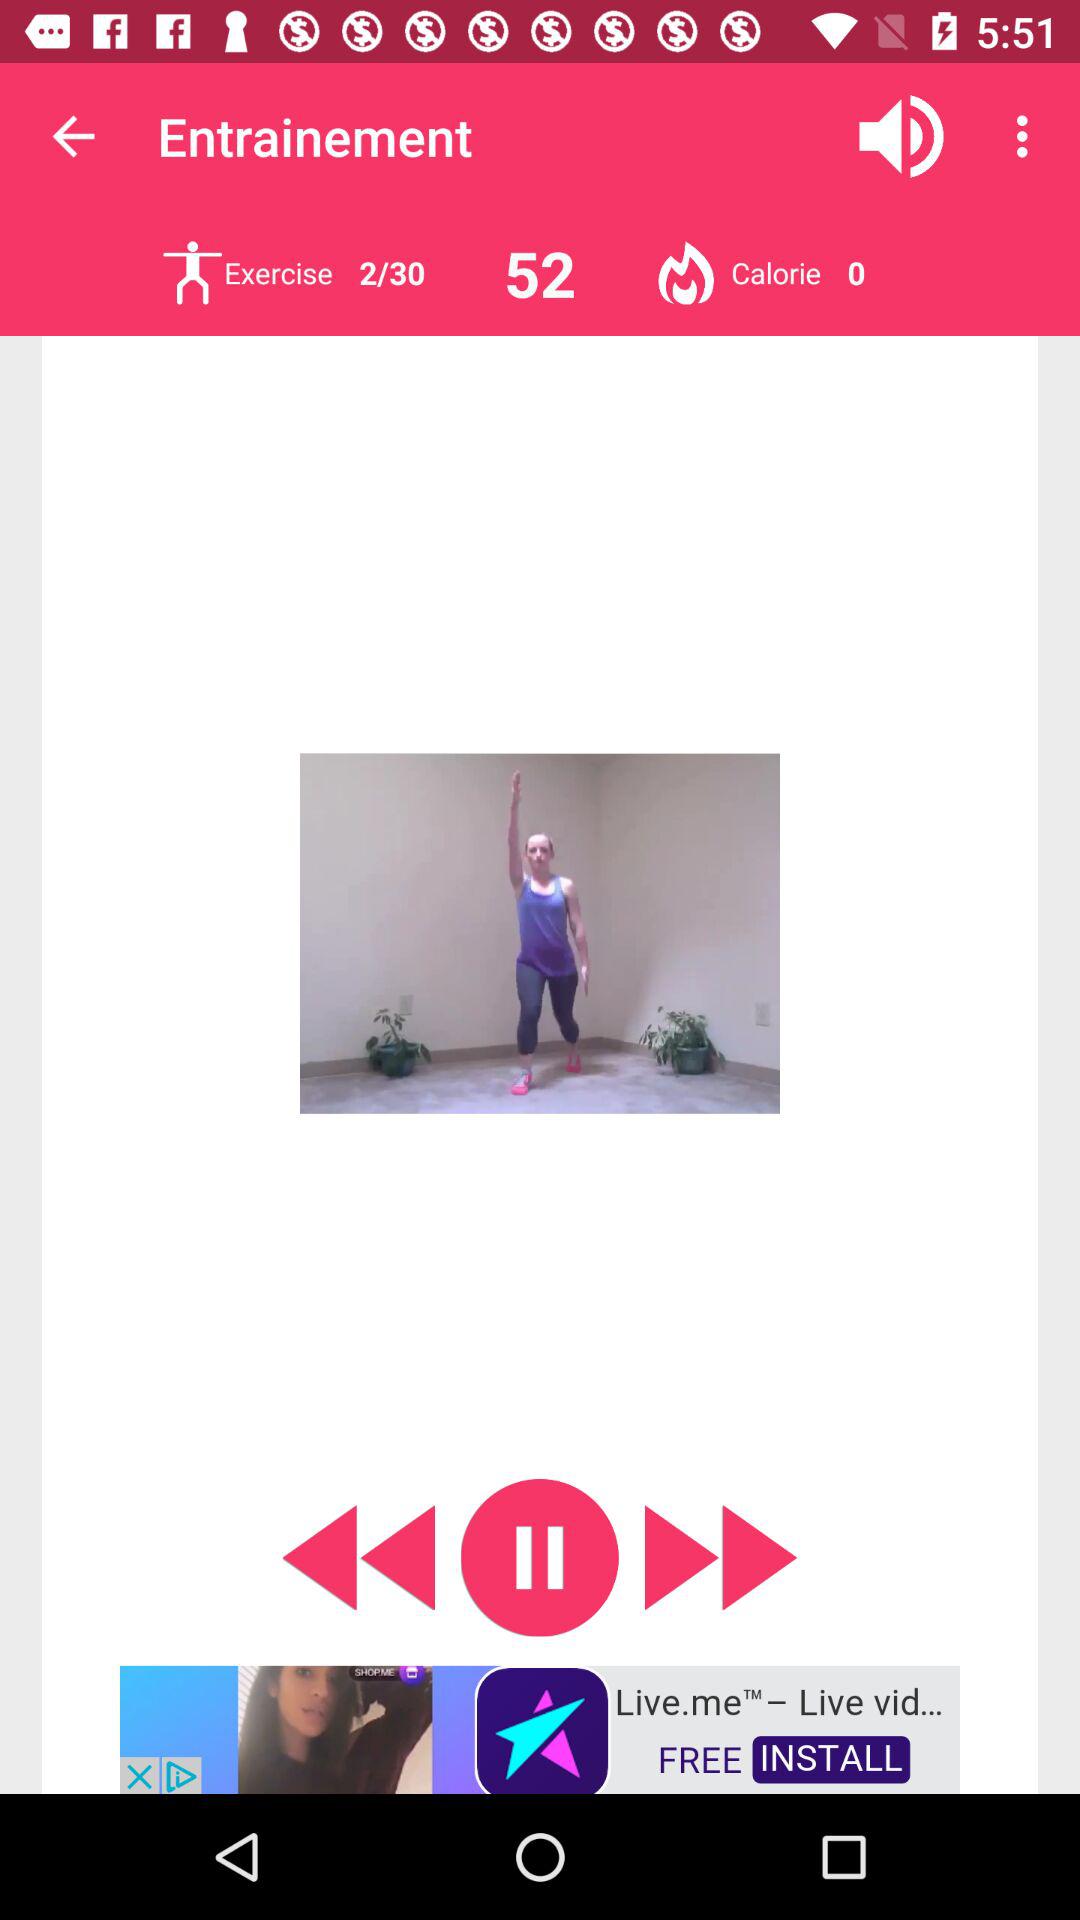 The width and height of the screenshot is (1080, 1920). I want to click on calorie calculate app, so click(686, 272).